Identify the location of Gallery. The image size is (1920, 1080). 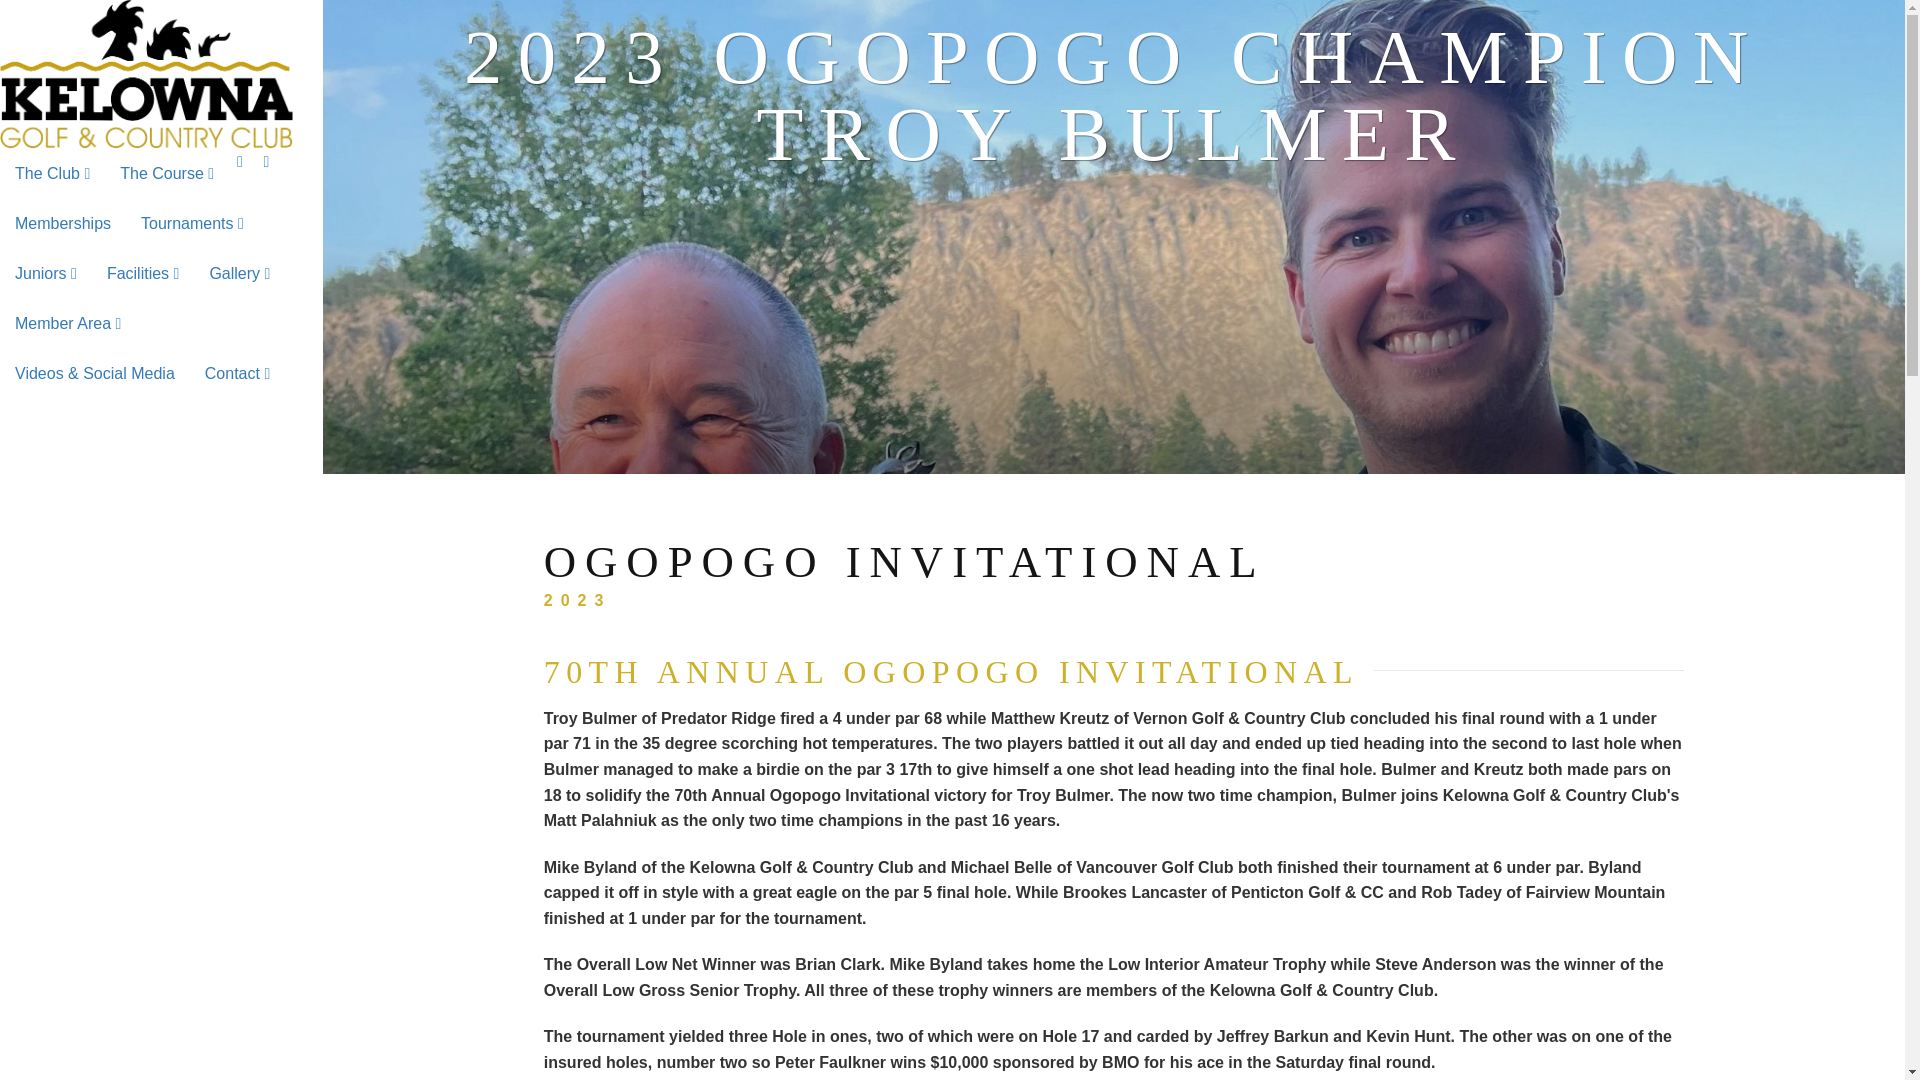
(238, 274).